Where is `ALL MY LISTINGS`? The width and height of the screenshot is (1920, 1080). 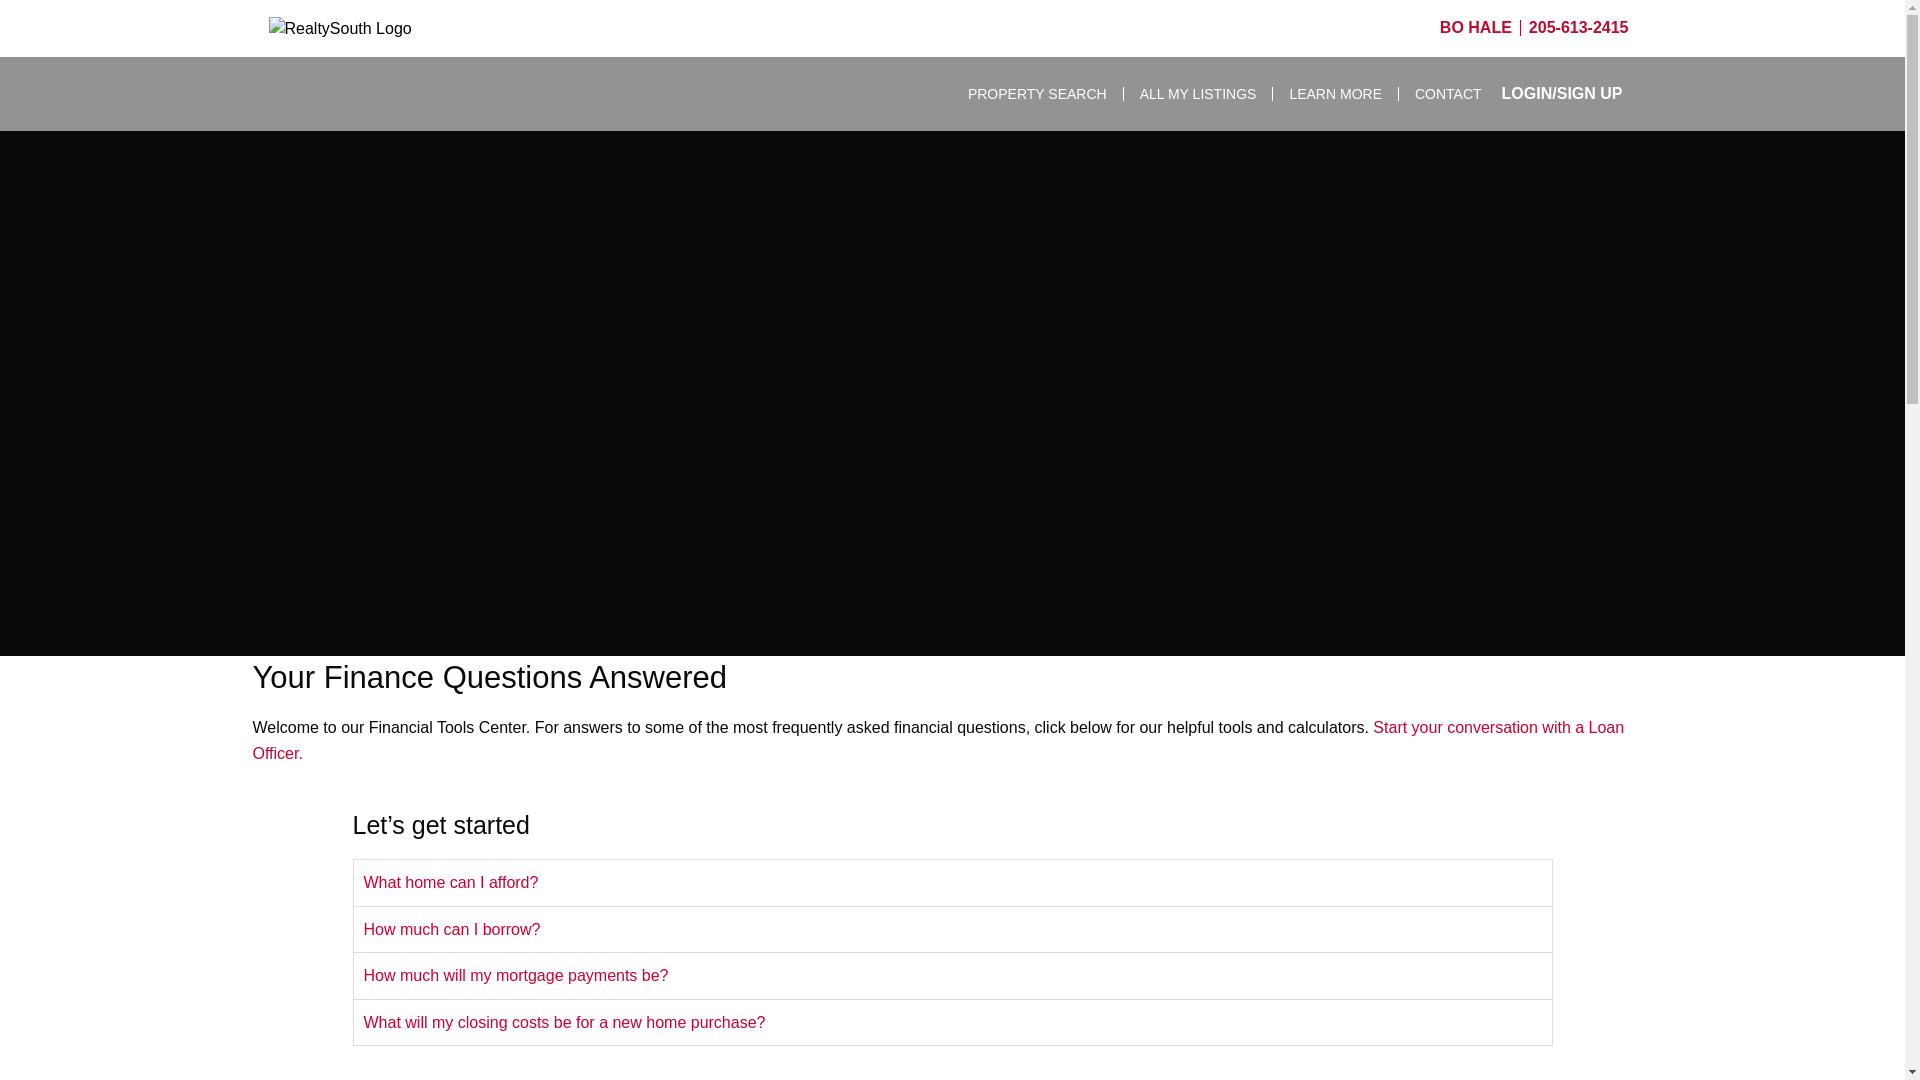 ALL MY LISTINGS is located at coordinates (1198, 94).